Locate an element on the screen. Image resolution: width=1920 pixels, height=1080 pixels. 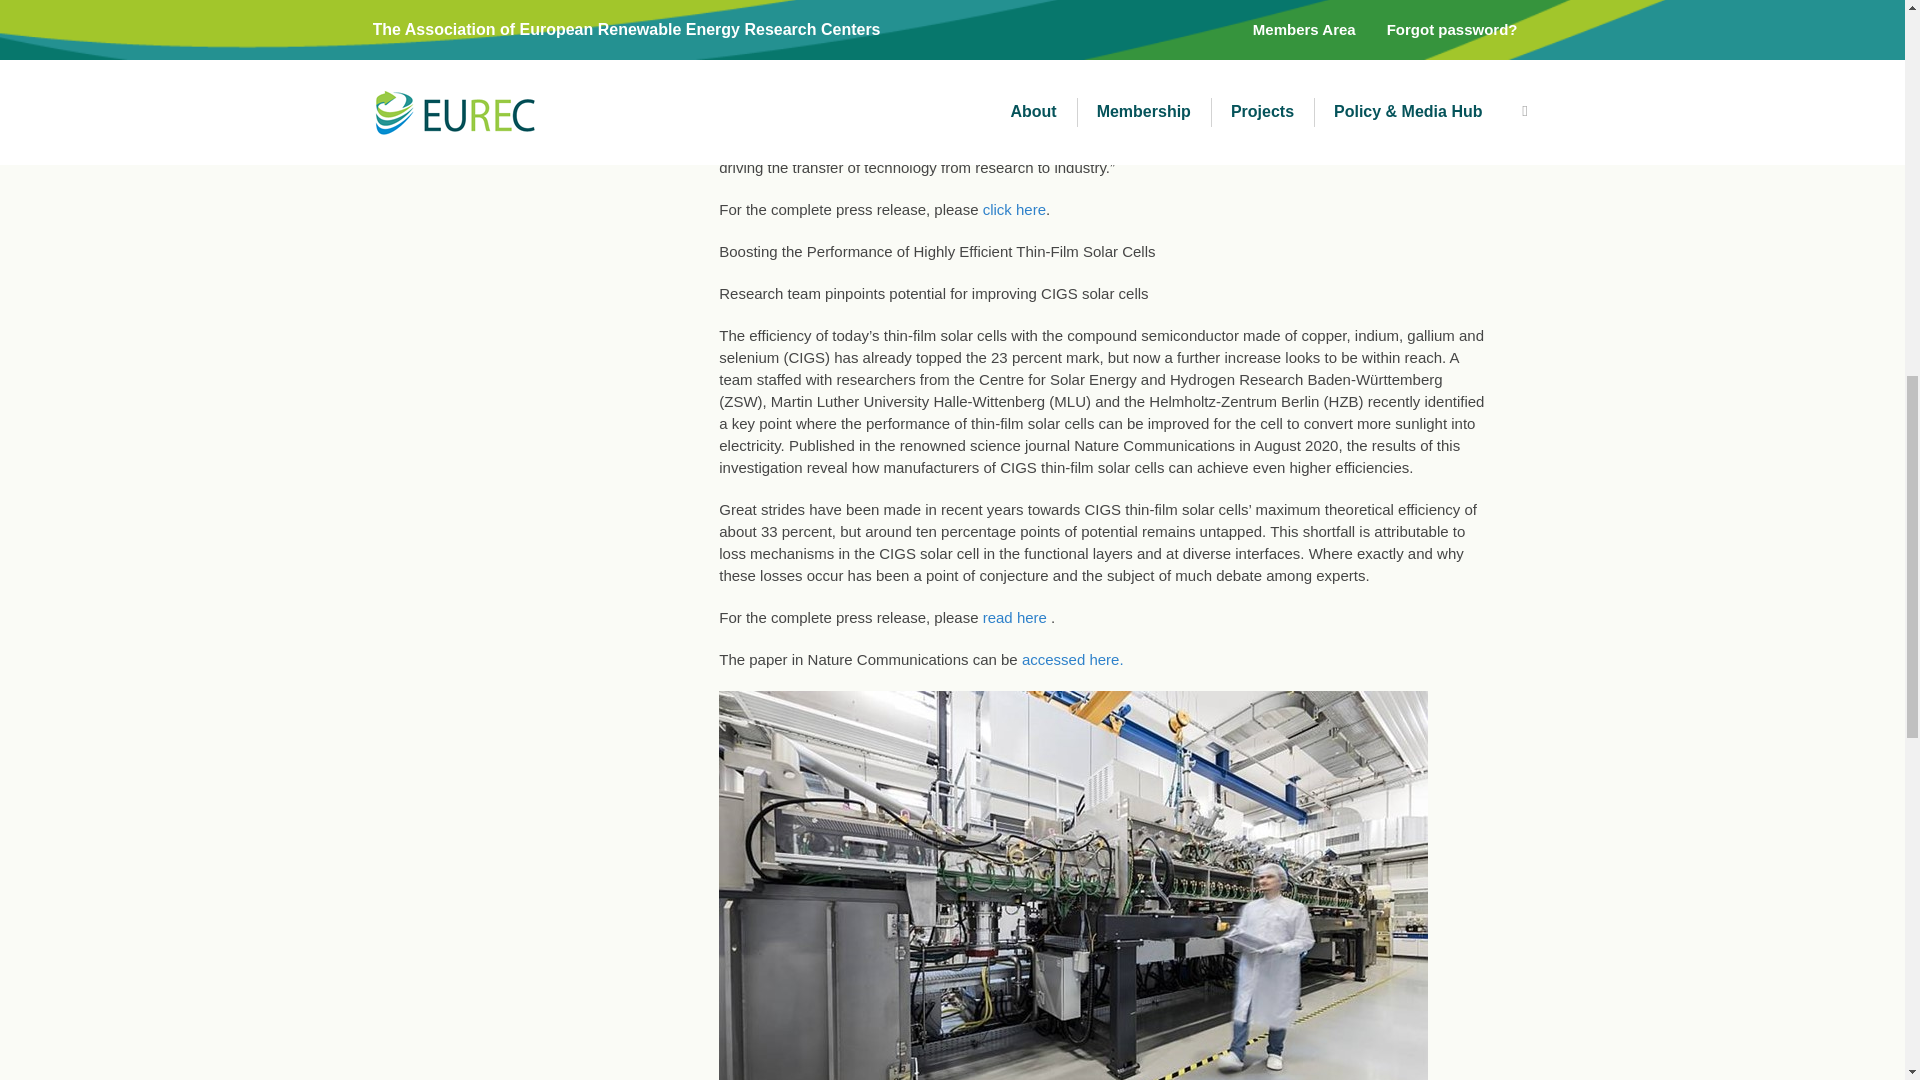
read here is located at coordinates (1014, 618).